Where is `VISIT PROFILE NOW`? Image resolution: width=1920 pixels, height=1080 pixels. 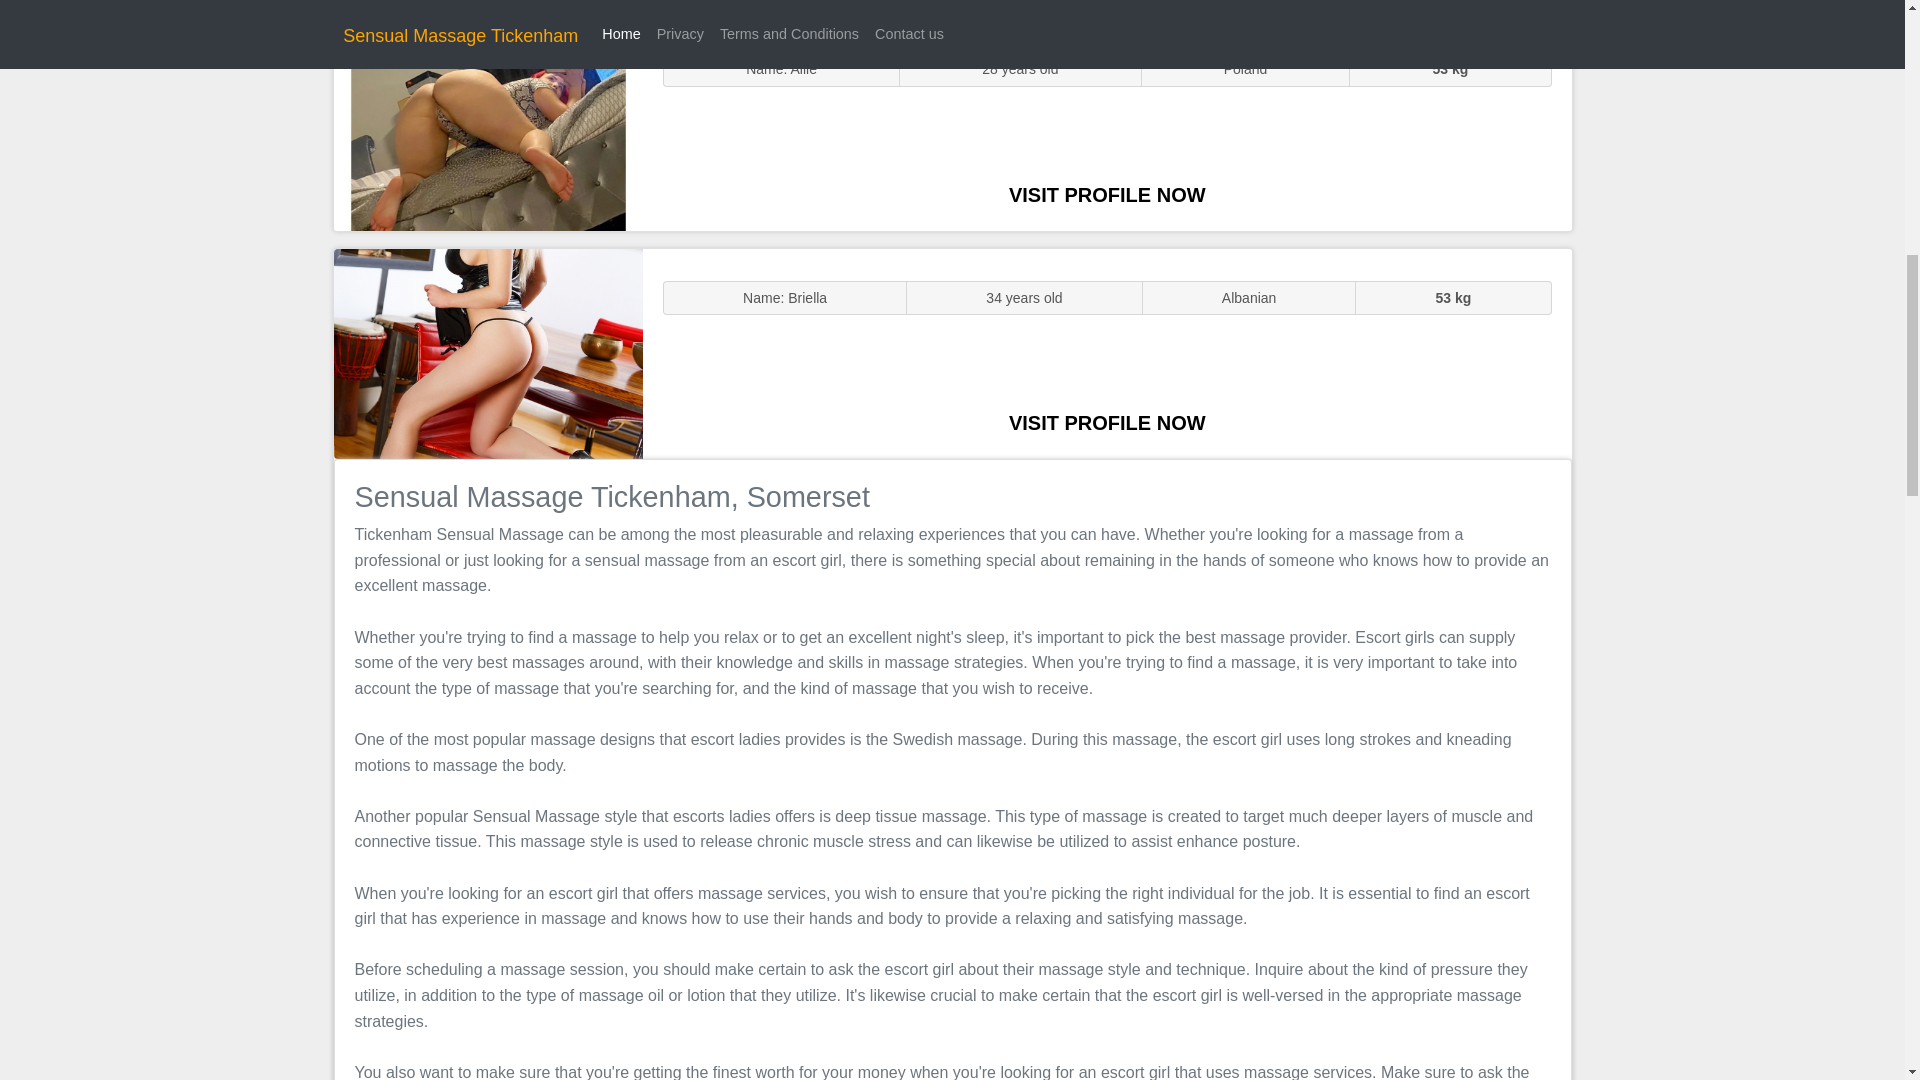 VISIT PROFILE NOW is located at coordinates (1107, 194).